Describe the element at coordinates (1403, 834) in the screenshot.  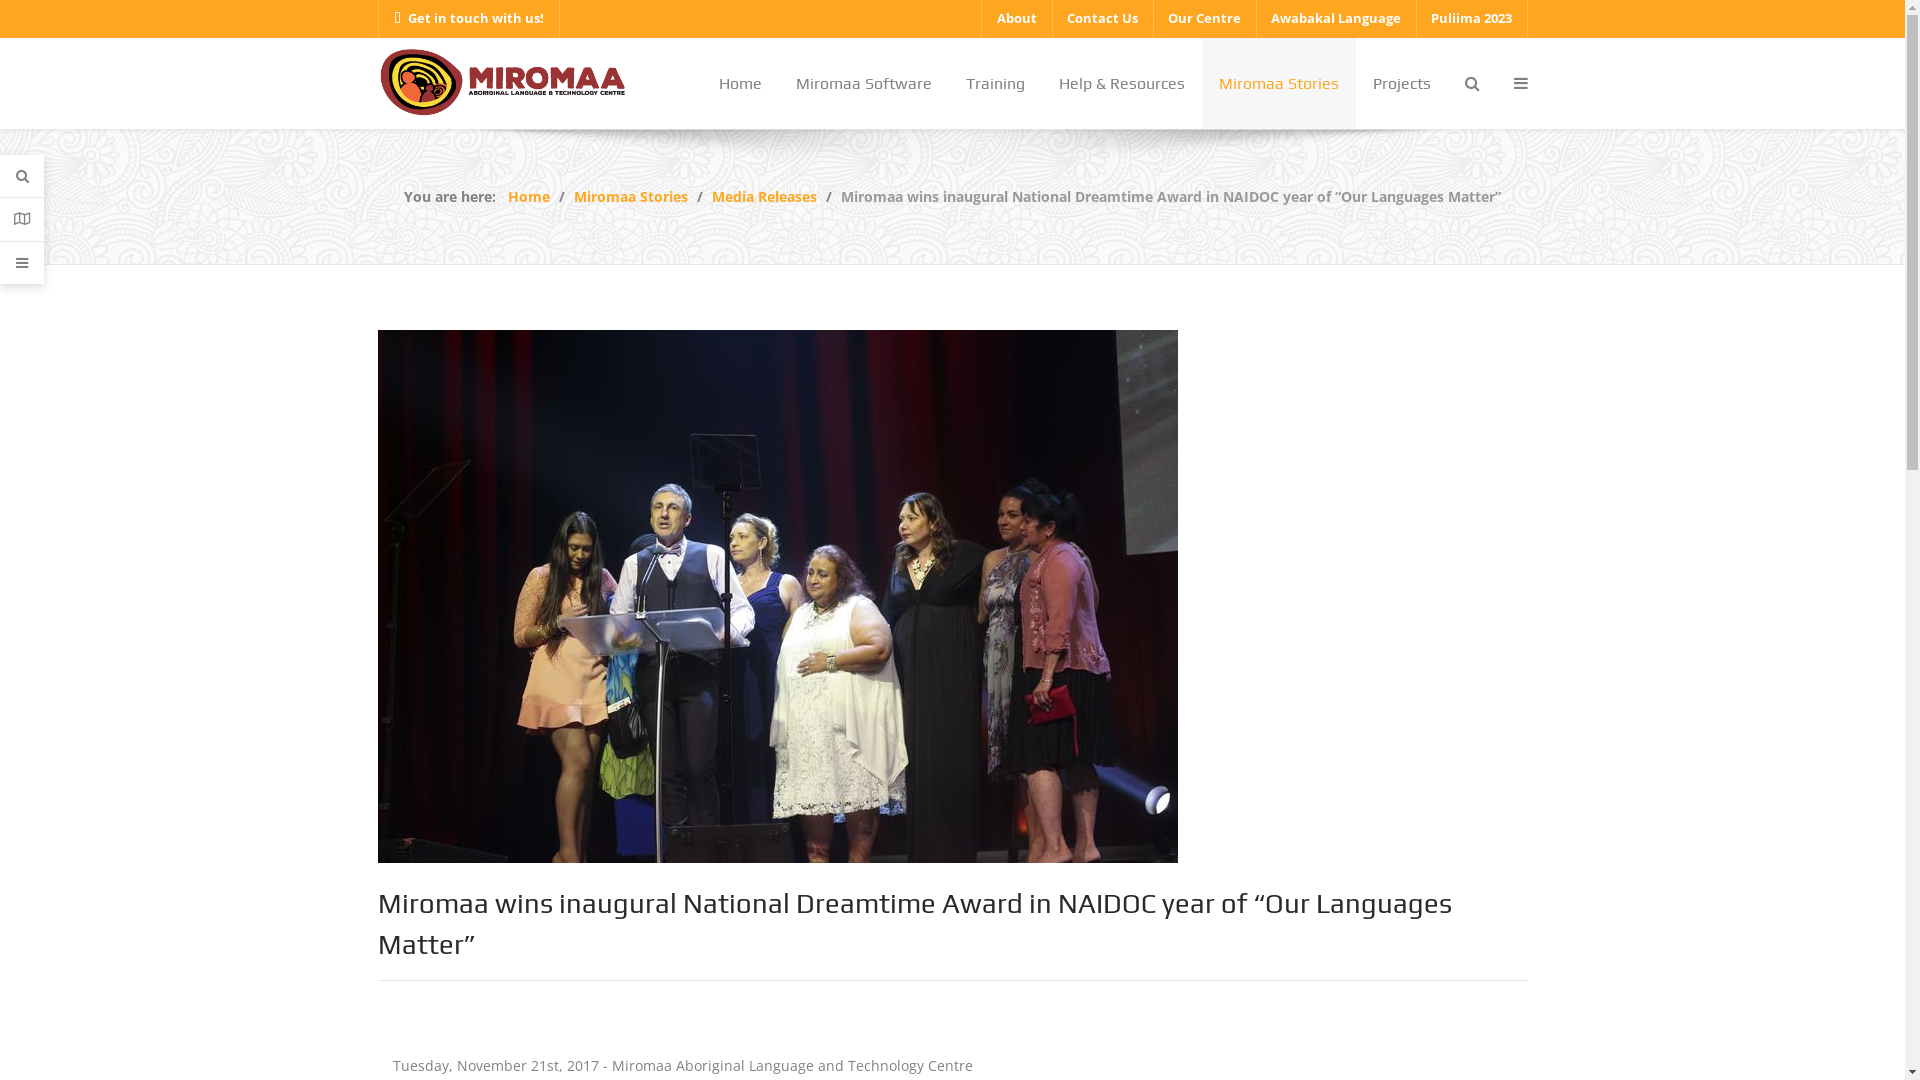
I see `Help & Resources` at that location.